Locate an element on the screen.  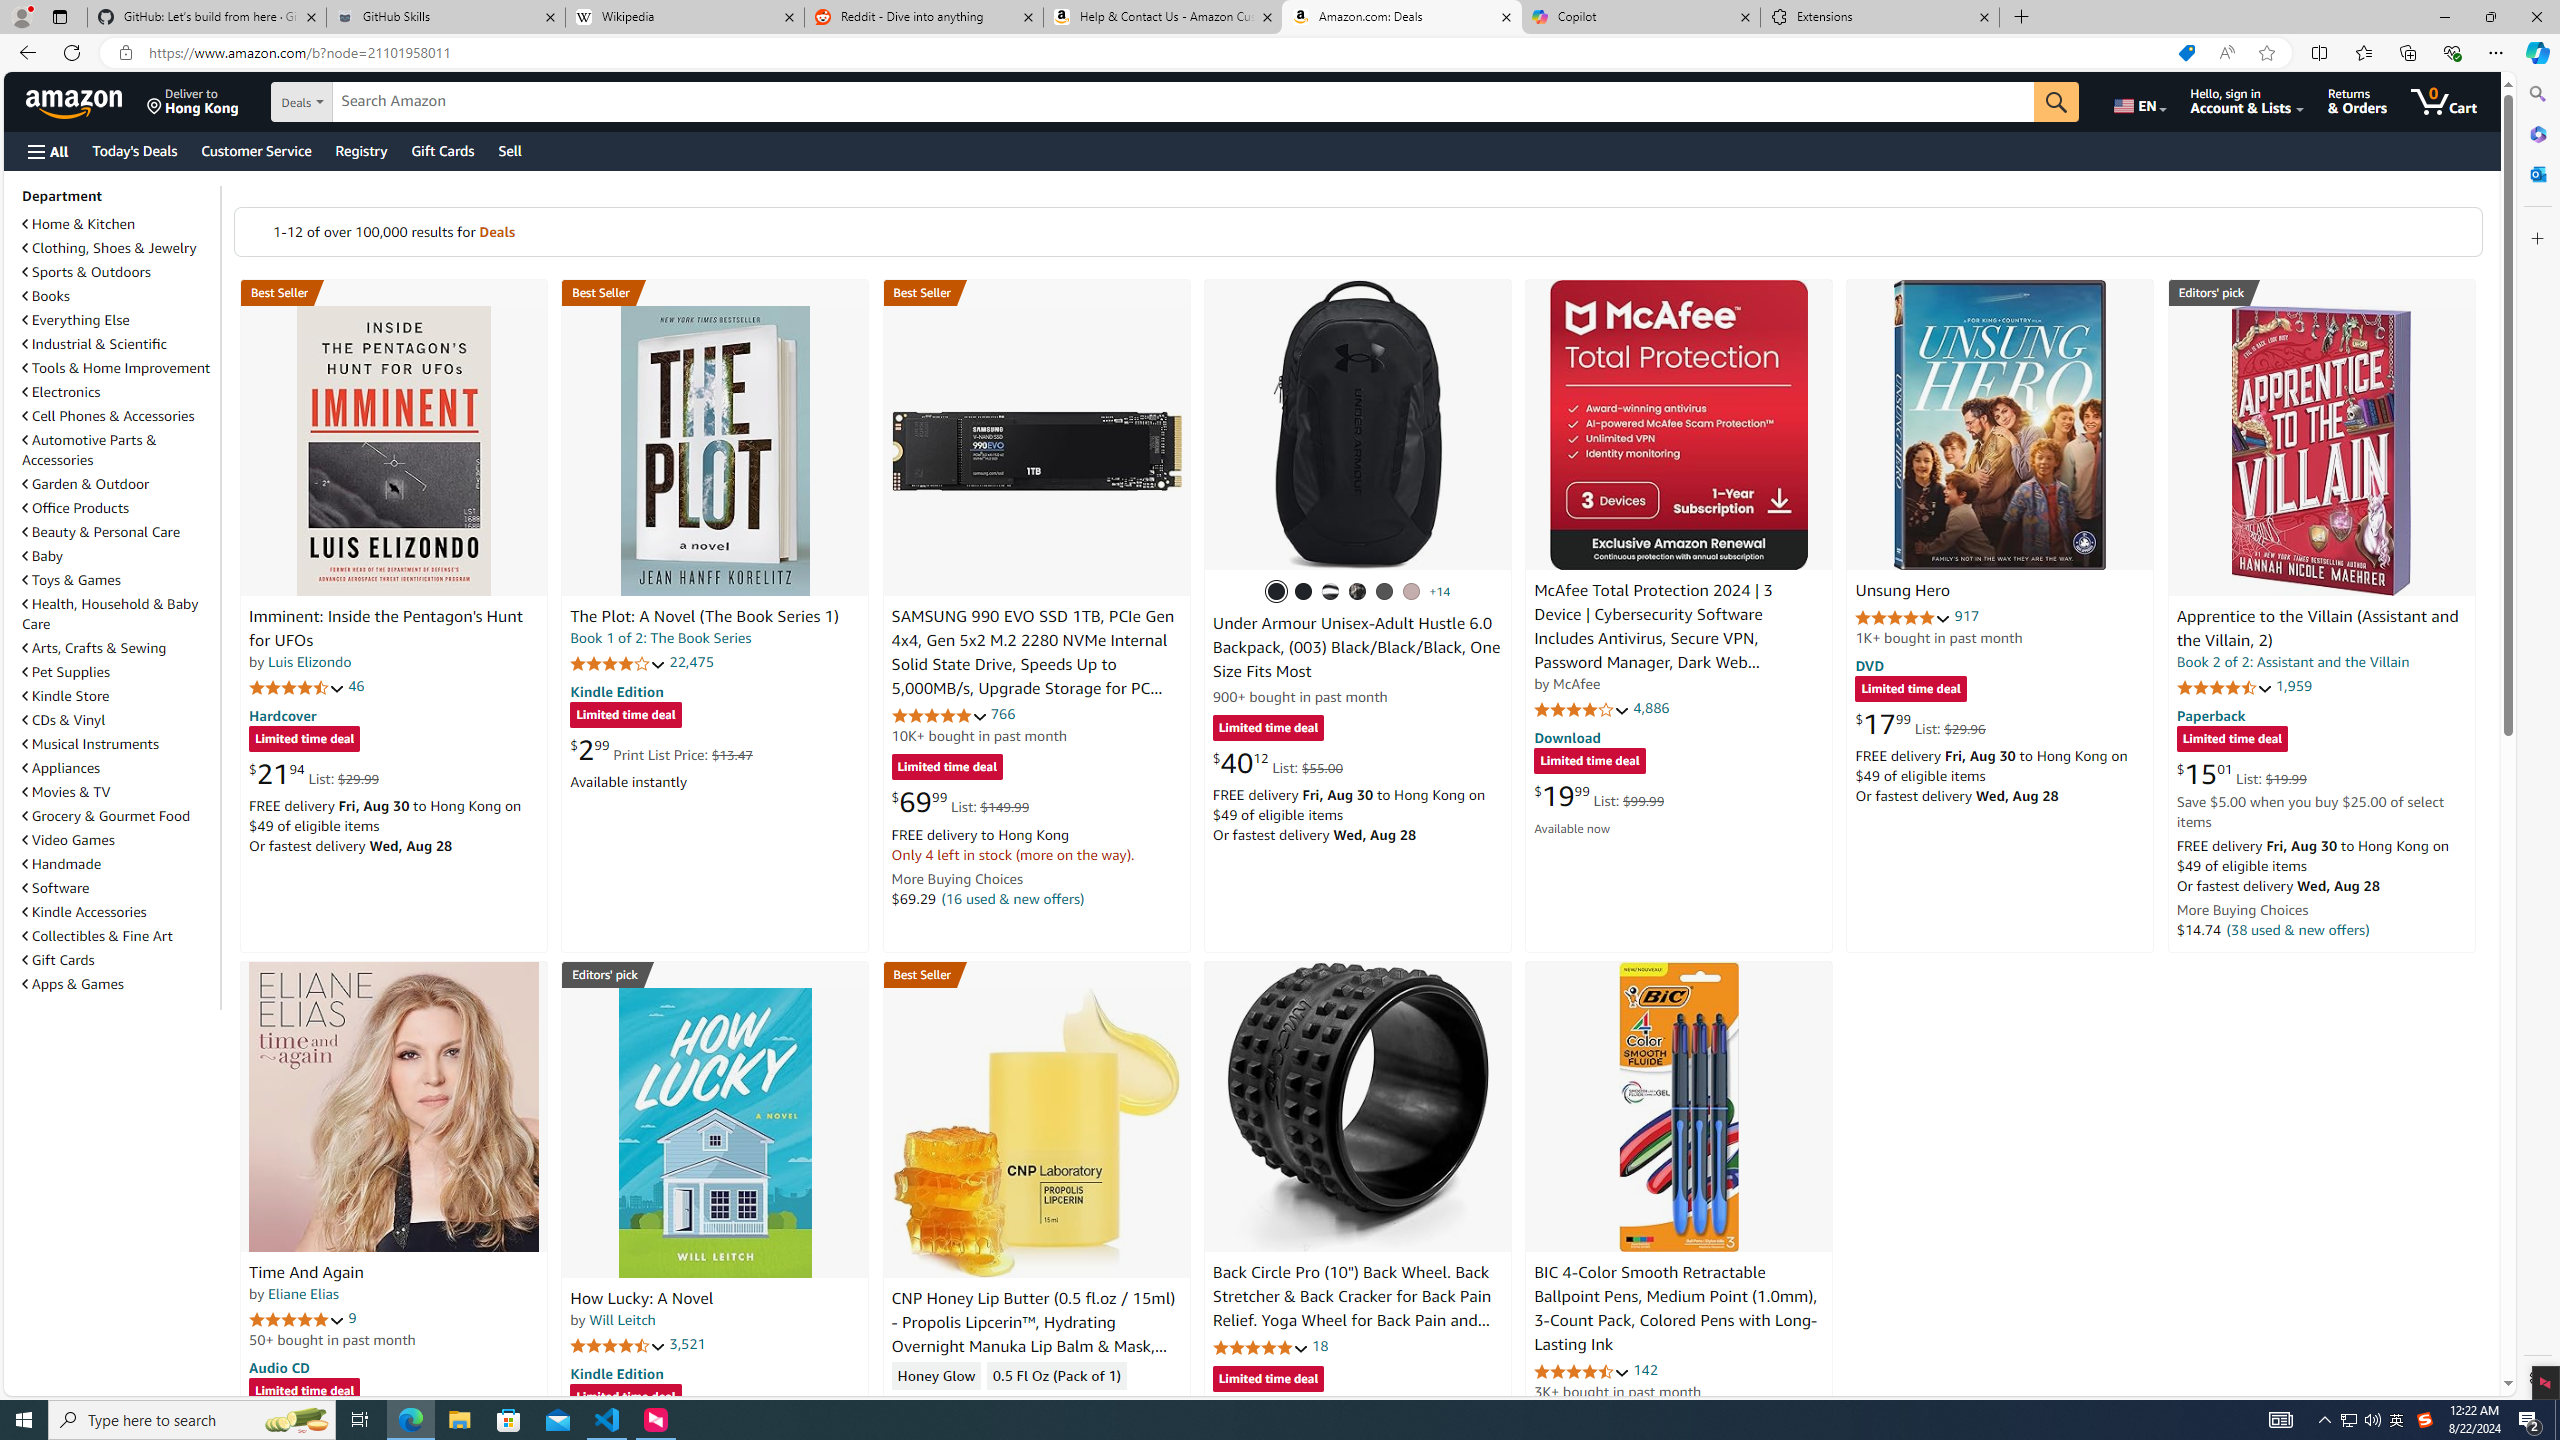
Collectibles & Fine Art is located at coordinates (98, 936).